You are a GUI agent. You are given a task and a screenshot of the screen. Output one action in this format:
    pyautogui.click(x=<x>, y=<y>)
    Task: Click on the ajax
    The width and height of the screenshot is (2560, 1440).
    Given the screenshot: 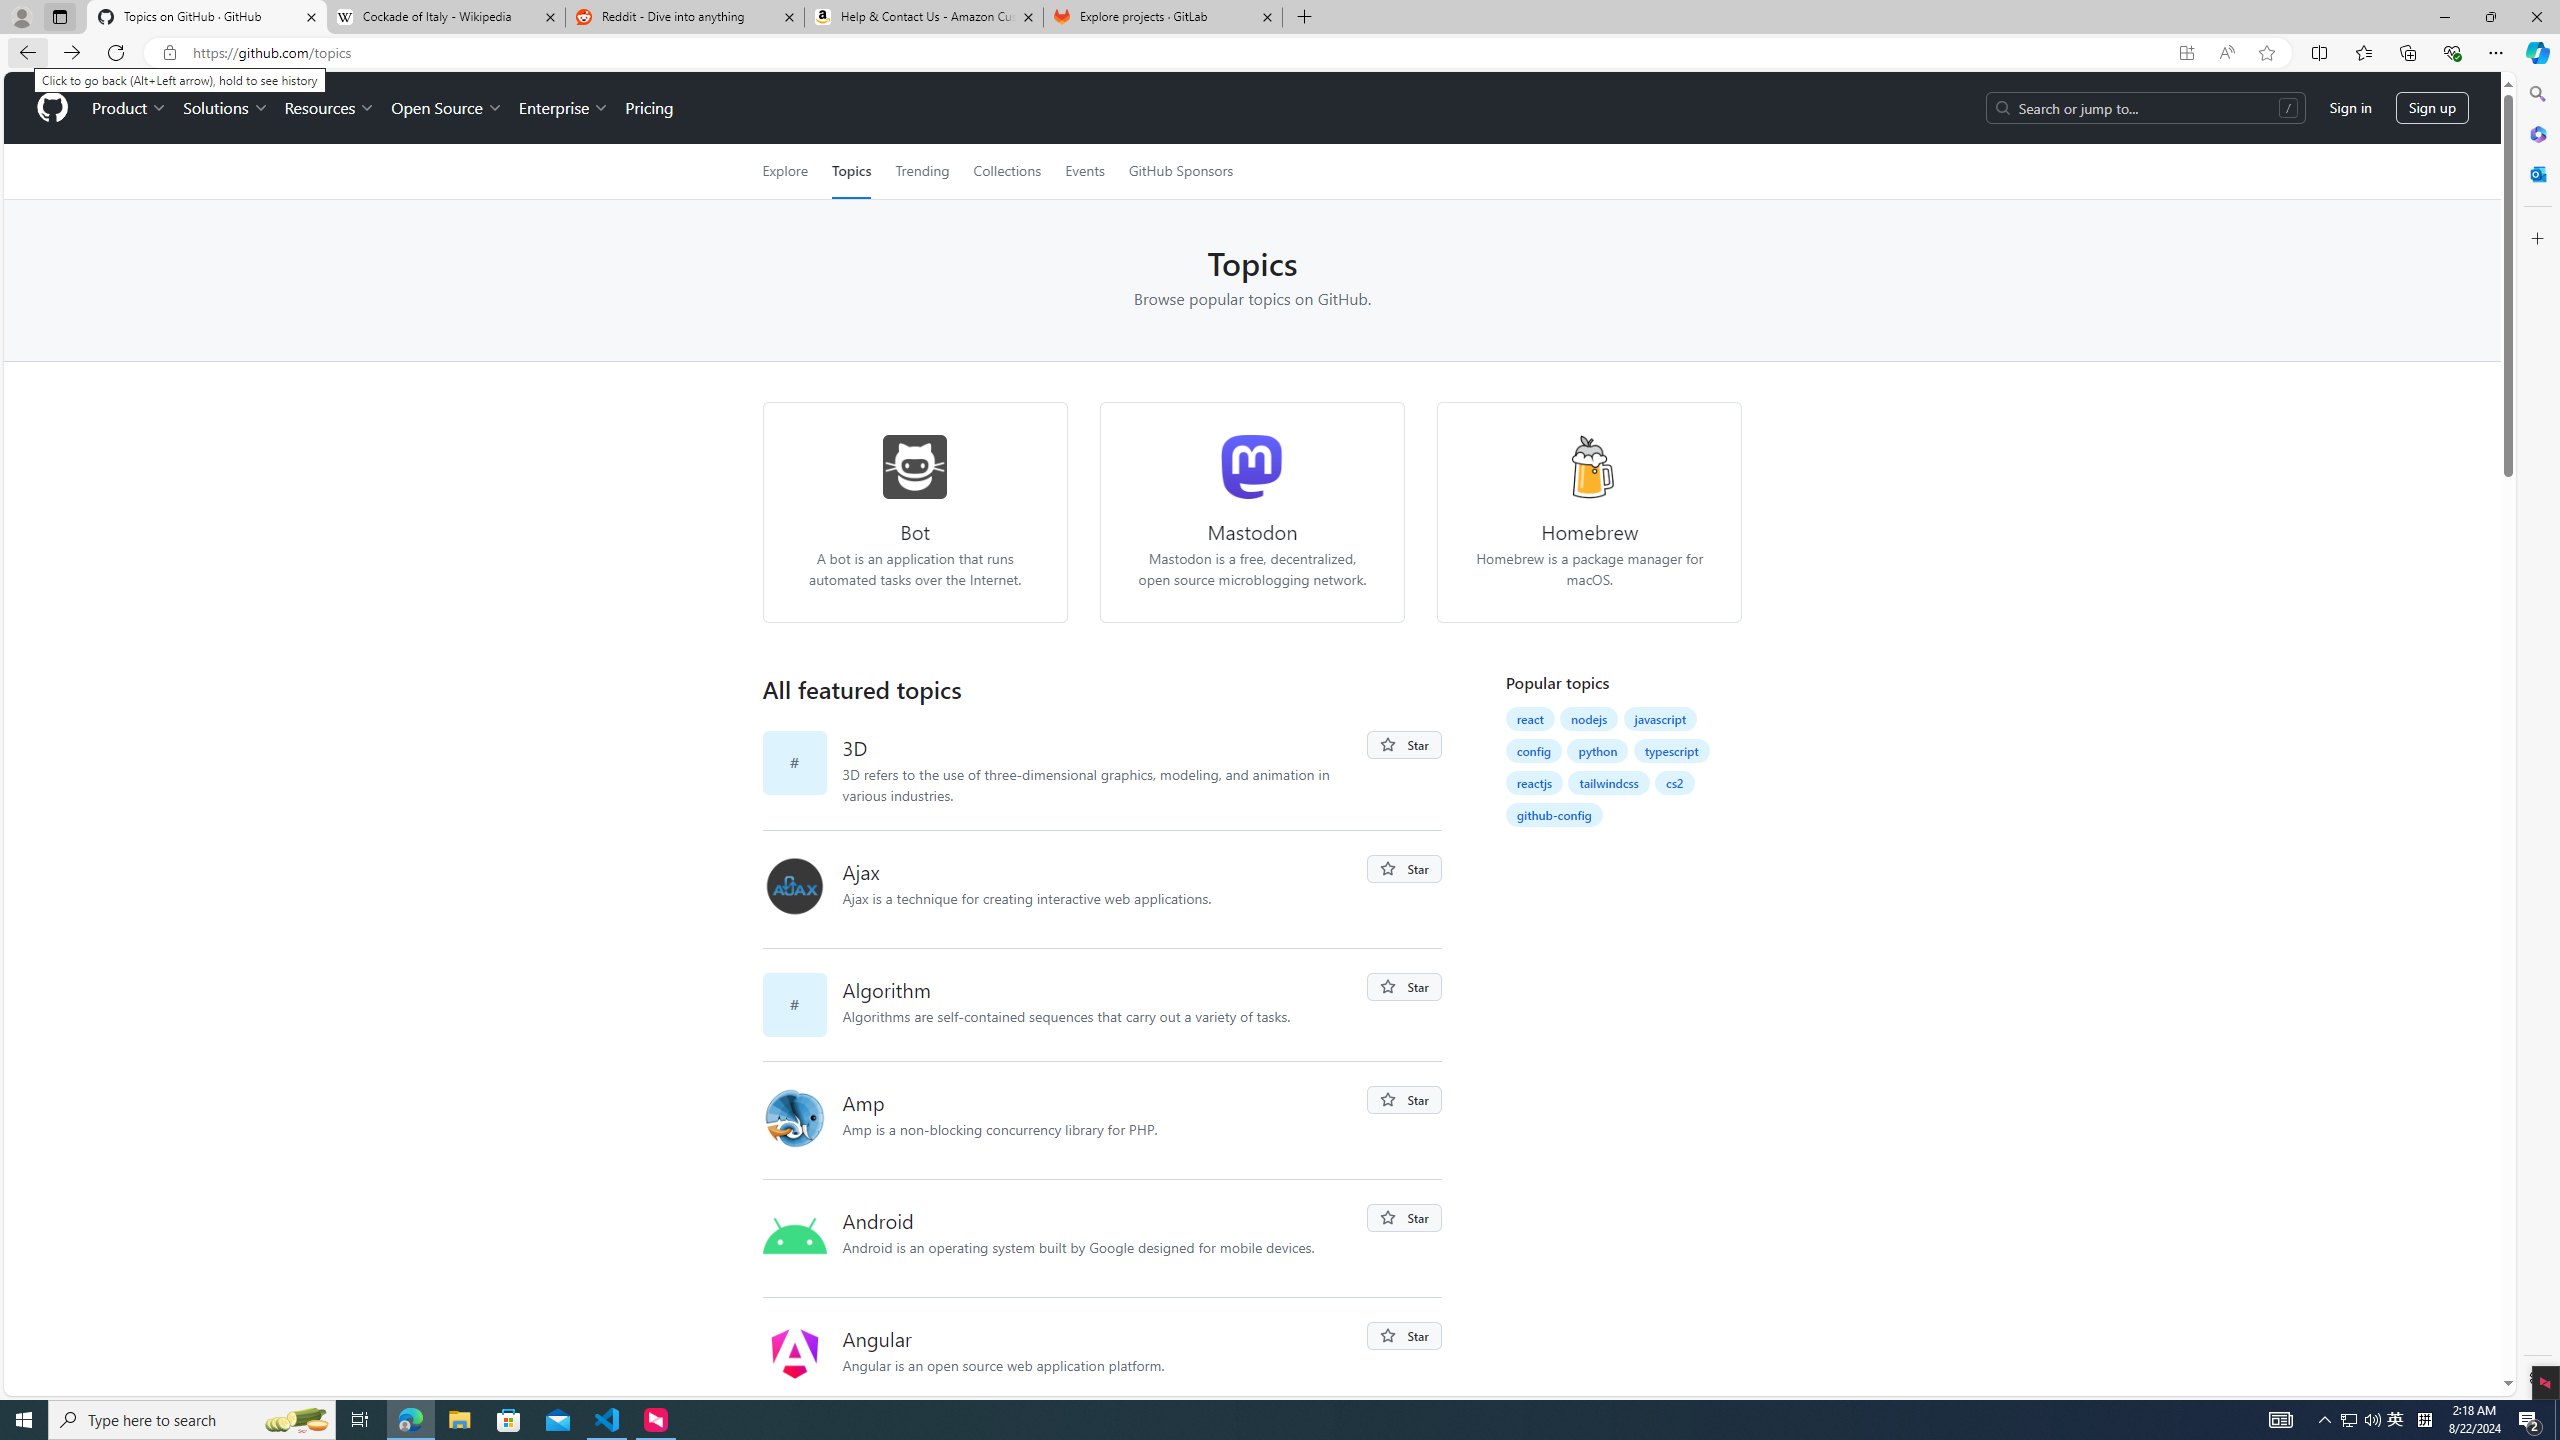 What is the action you would take?
    pyautogui.click(x=802, y=890)
    